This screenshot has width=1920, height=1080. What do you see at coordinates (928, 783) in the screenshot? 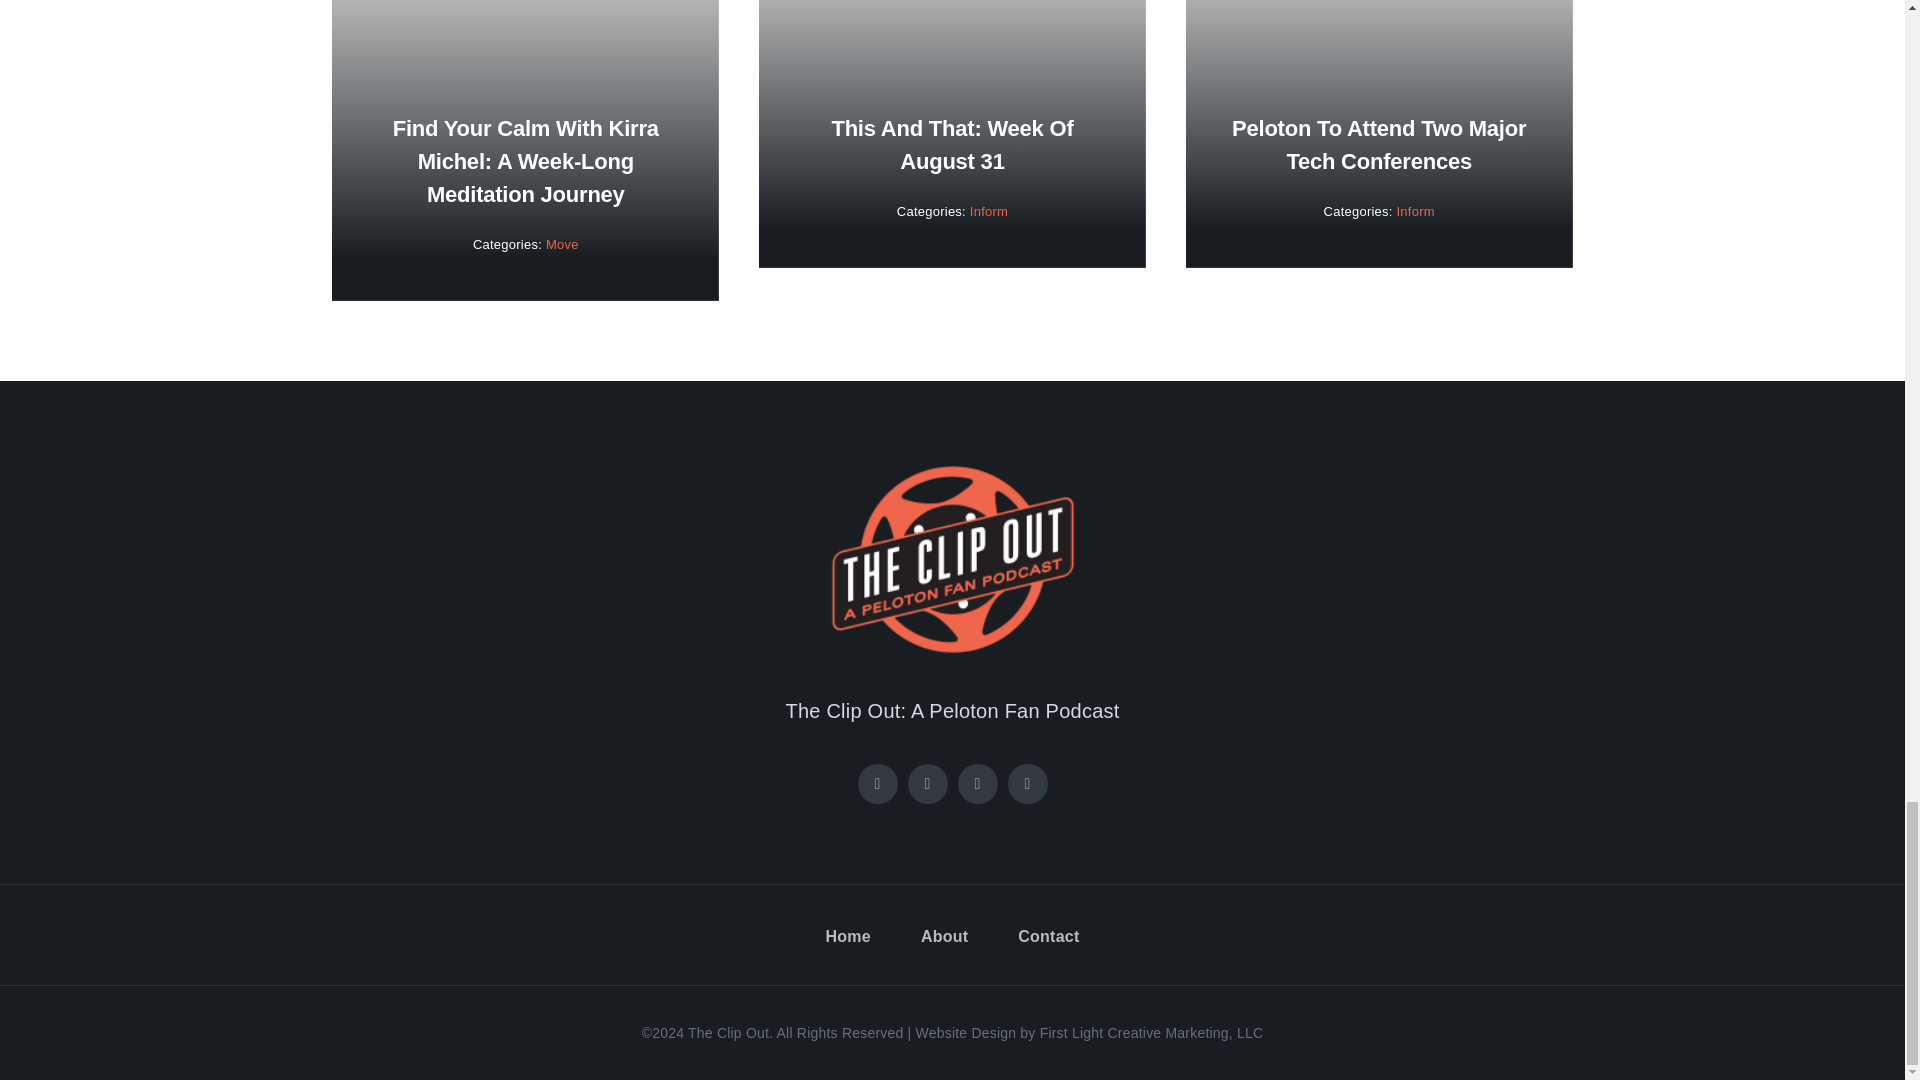
I see `X` at bounding box center [928, 783].